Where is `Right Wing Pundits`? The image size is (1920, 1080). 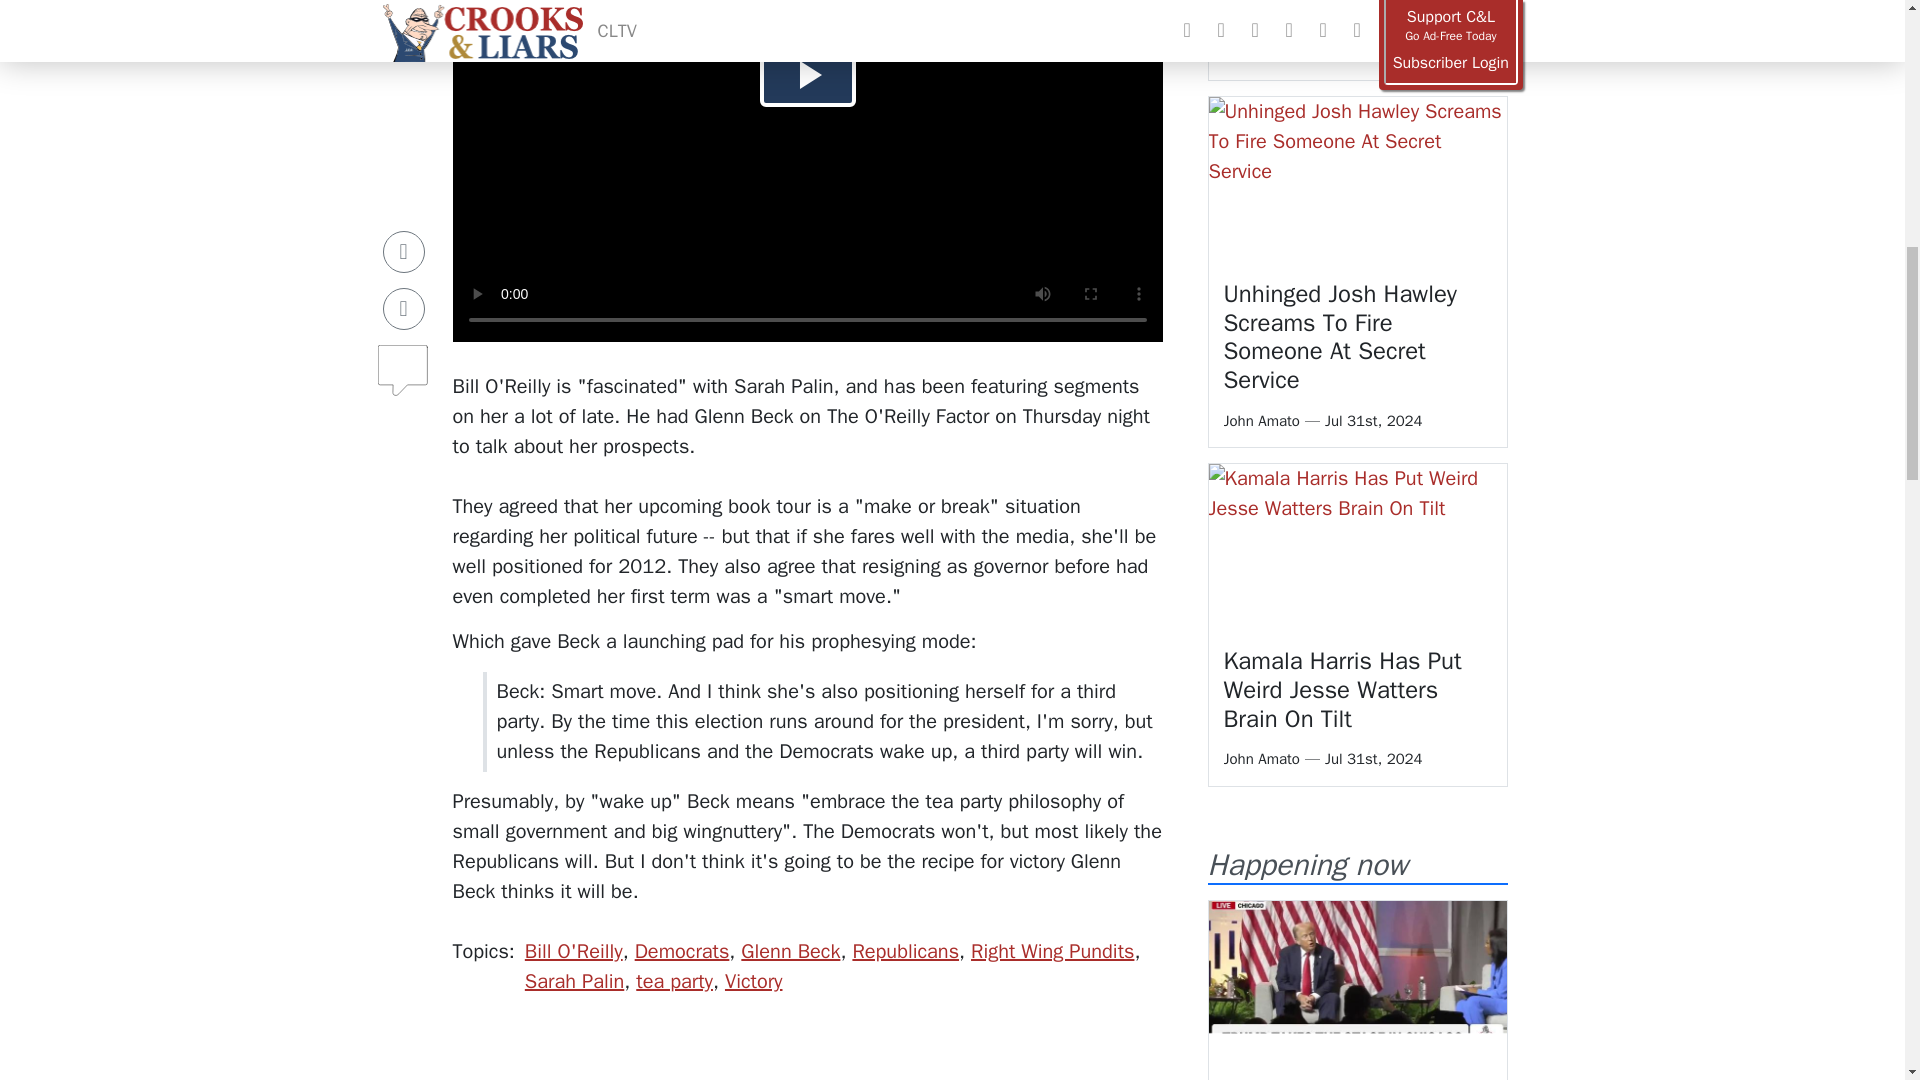 Right Wing Pundits is located at coordinates (1052, 951).